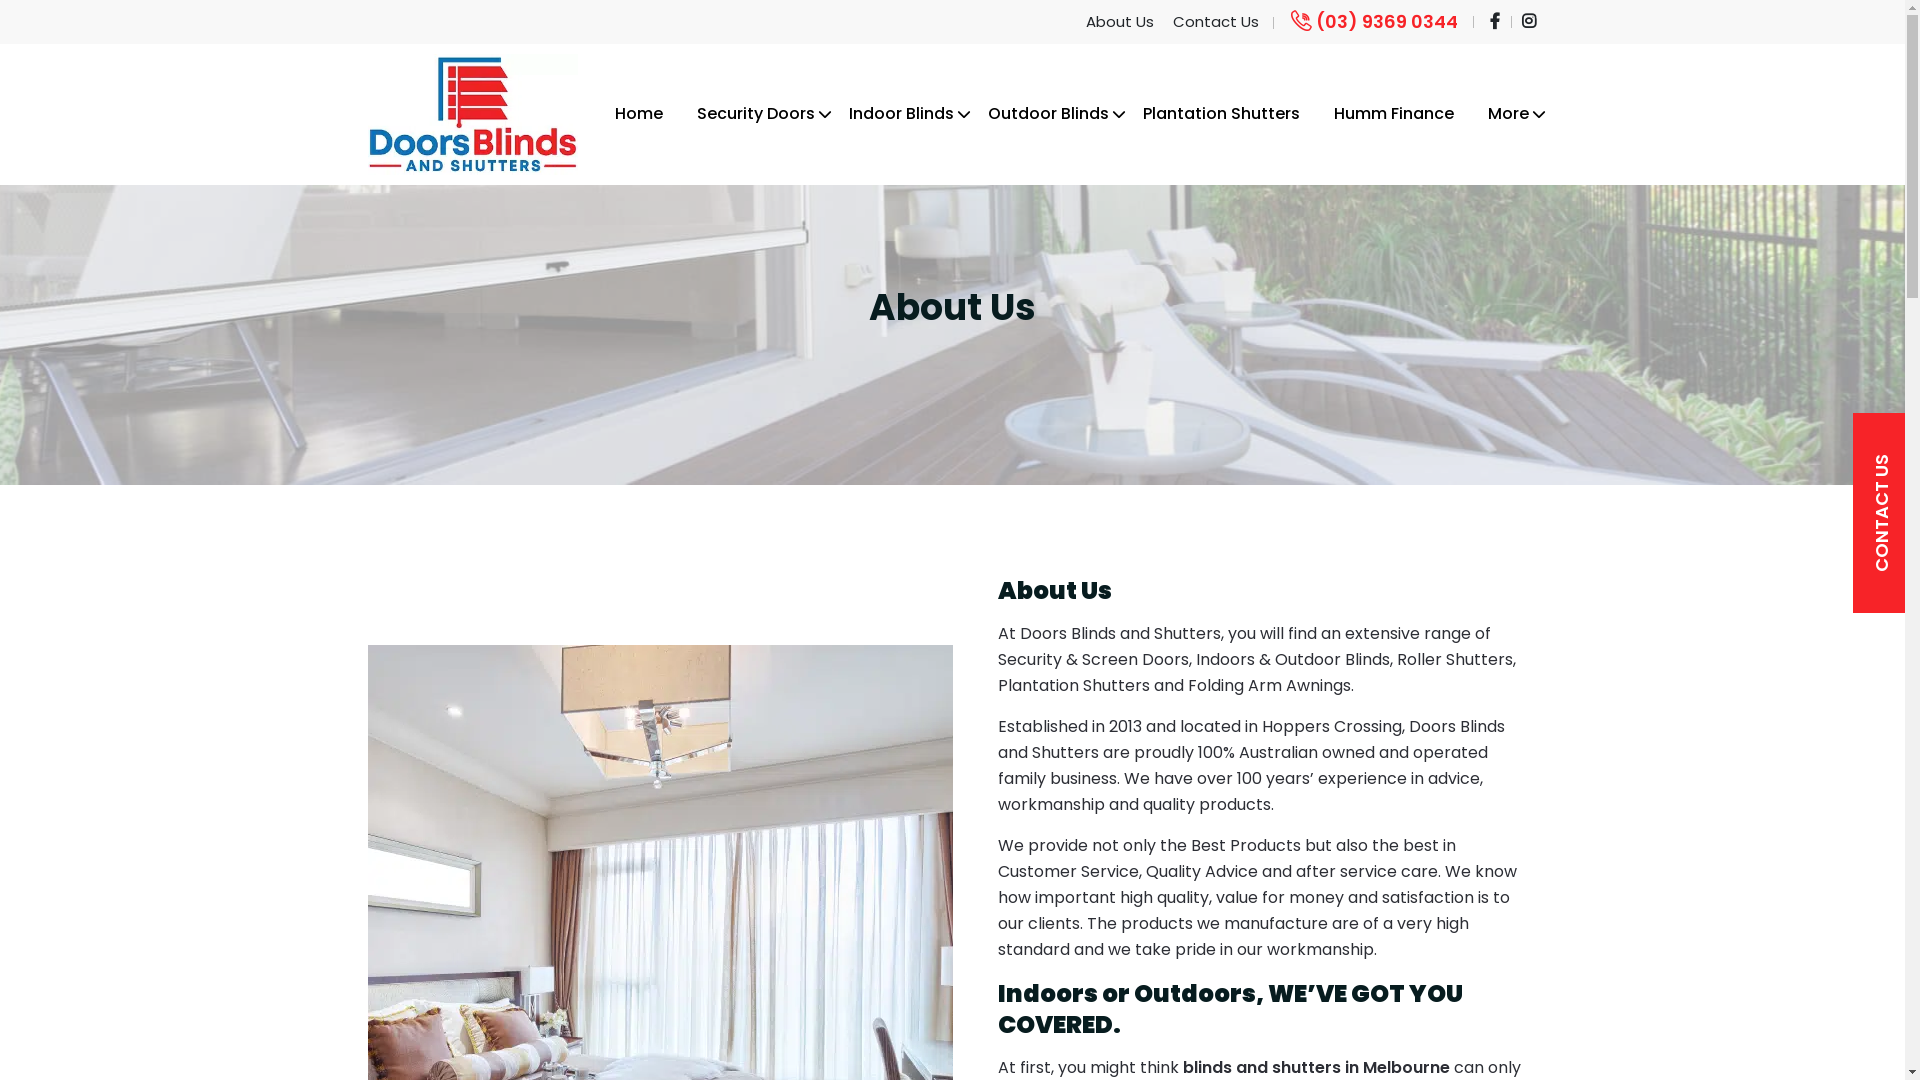 The width and height of the screenshot is (1920, 1080). What do you see at coordinates (1372, 22) in the screenshot?
I see `(03) 9369 0344` at bounding box center [1372, 22].